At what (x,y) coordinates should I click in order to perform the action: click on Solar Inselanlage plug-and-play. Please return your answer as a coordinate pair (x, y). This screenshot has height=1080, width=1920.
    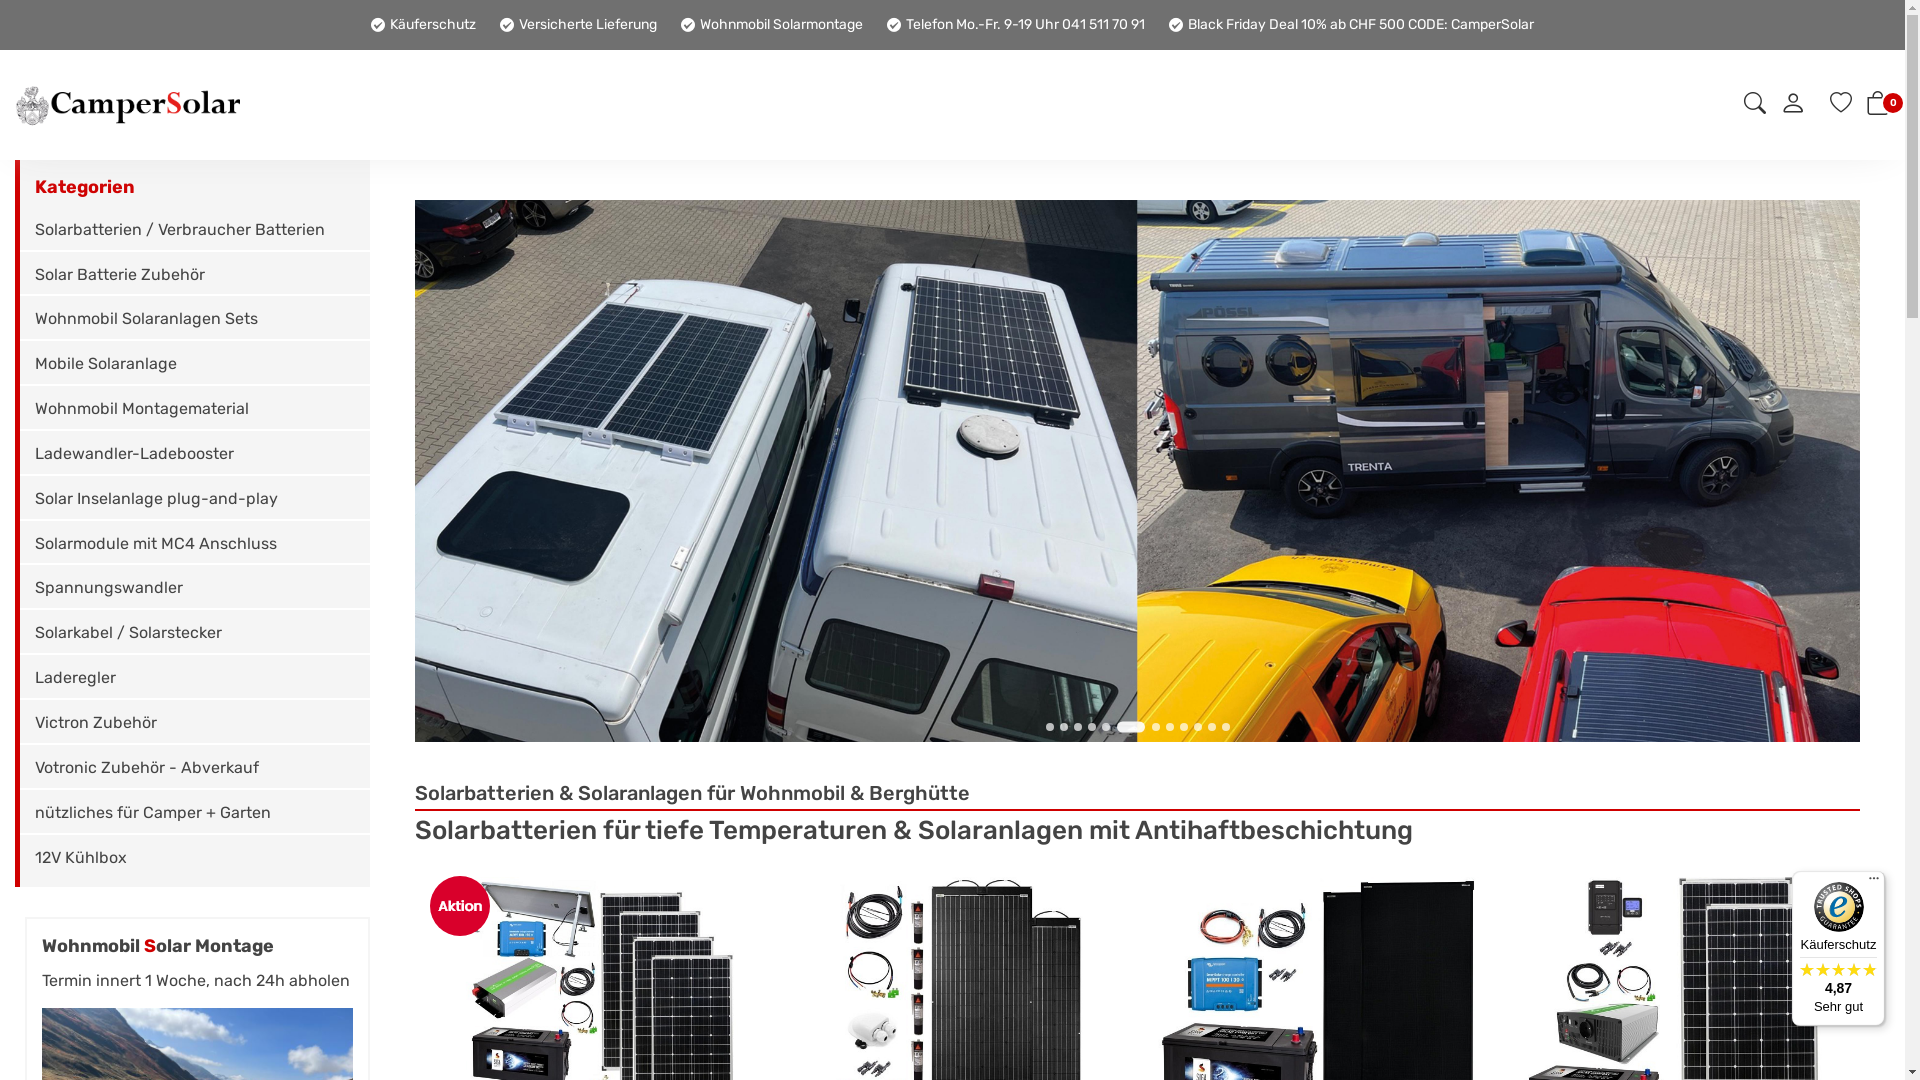
    Looking at the image, I should click on (195, 500).